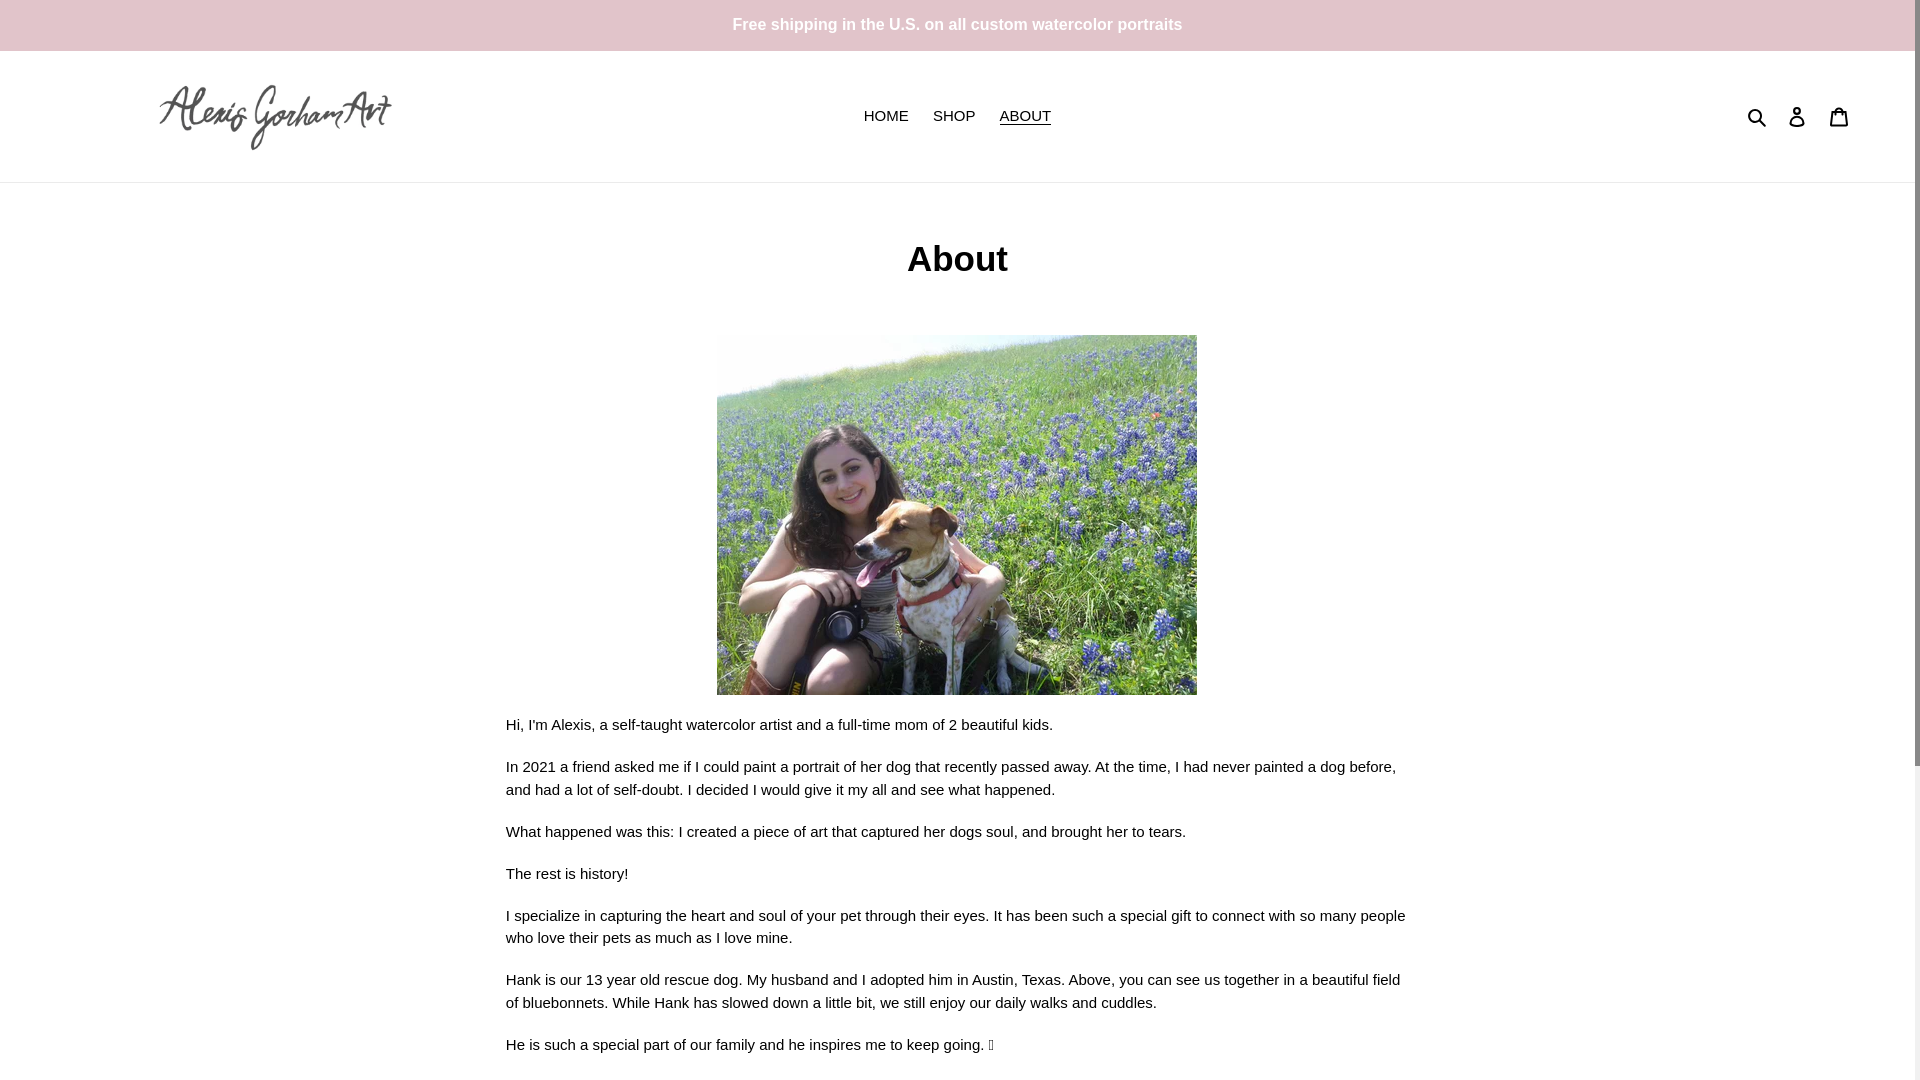 Image resolution: width=1920 pixels, height=1080 pixels. Describe the element at coordinates (1797, 116) in the screenshot. I see `Log in` at that location.